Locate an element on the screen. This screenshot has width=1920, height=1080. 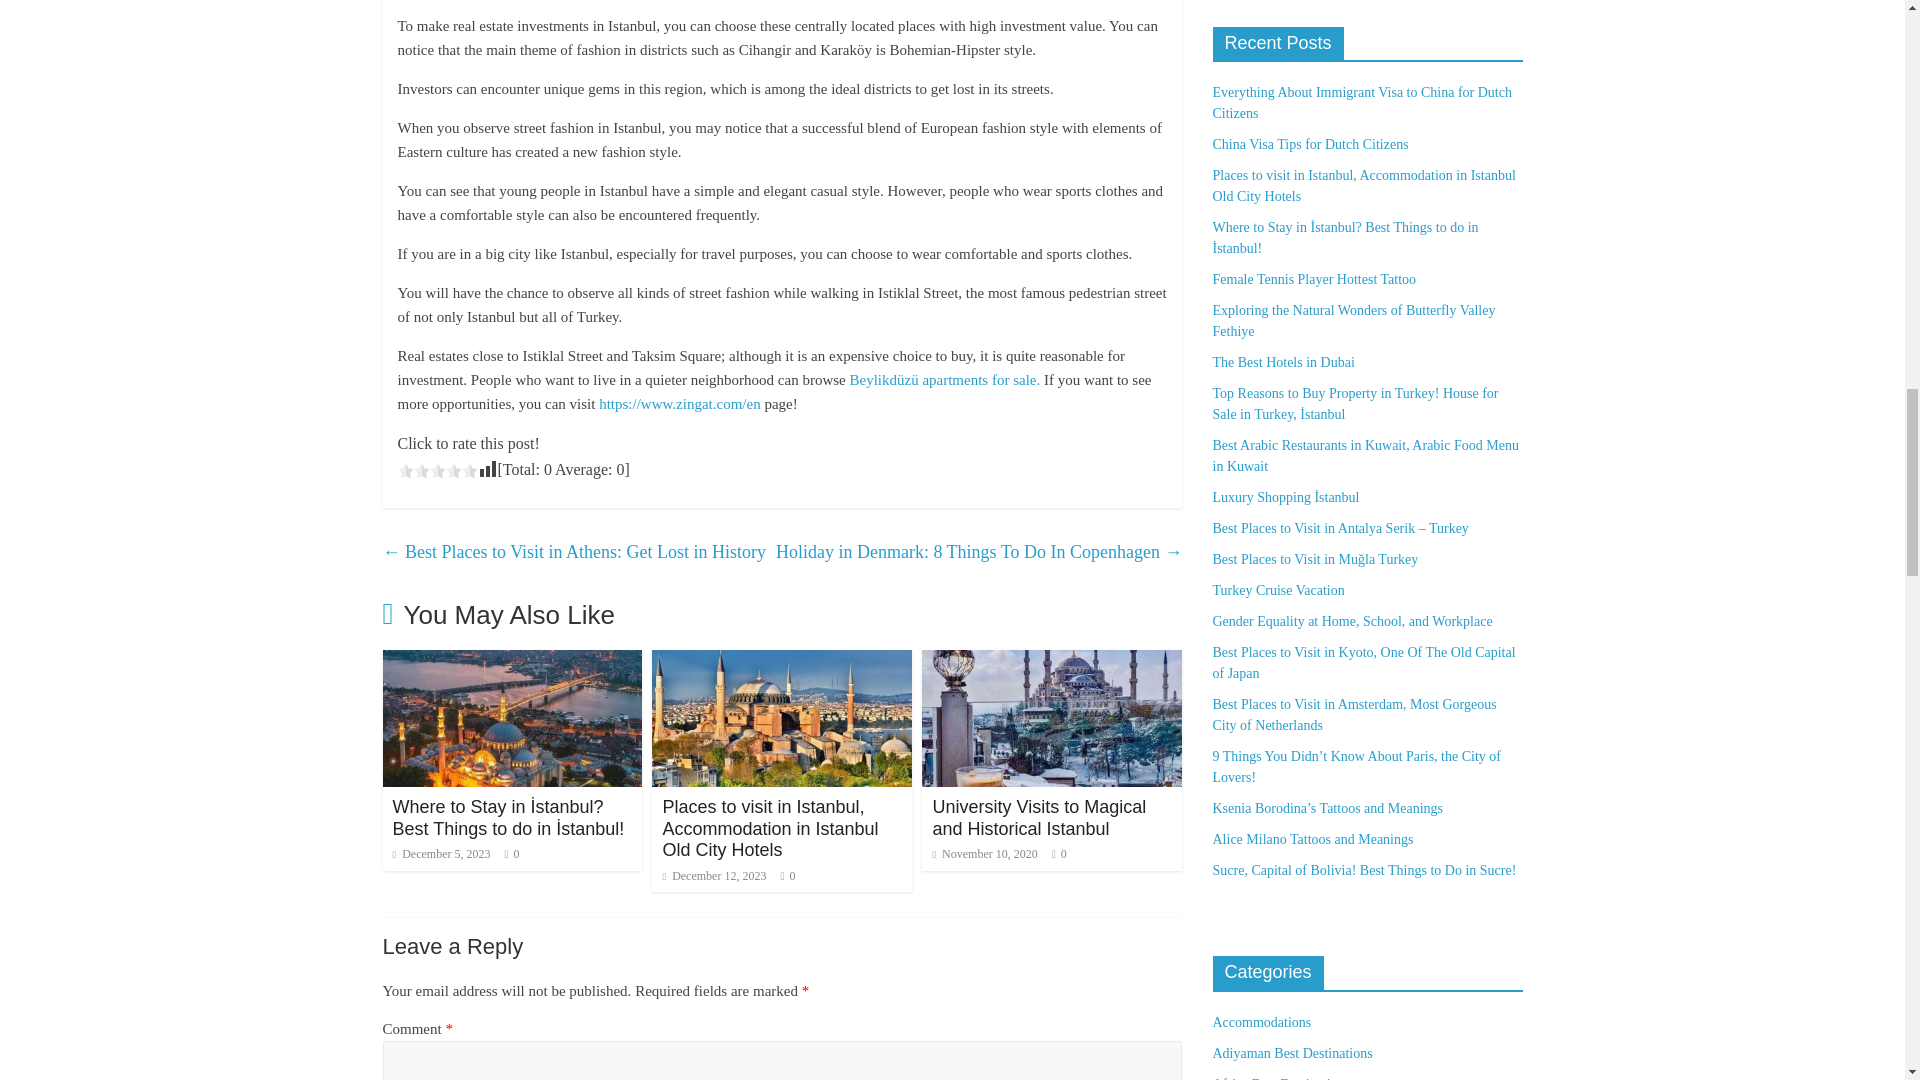
December 12, 2023 is located at coordinates (714, 876).